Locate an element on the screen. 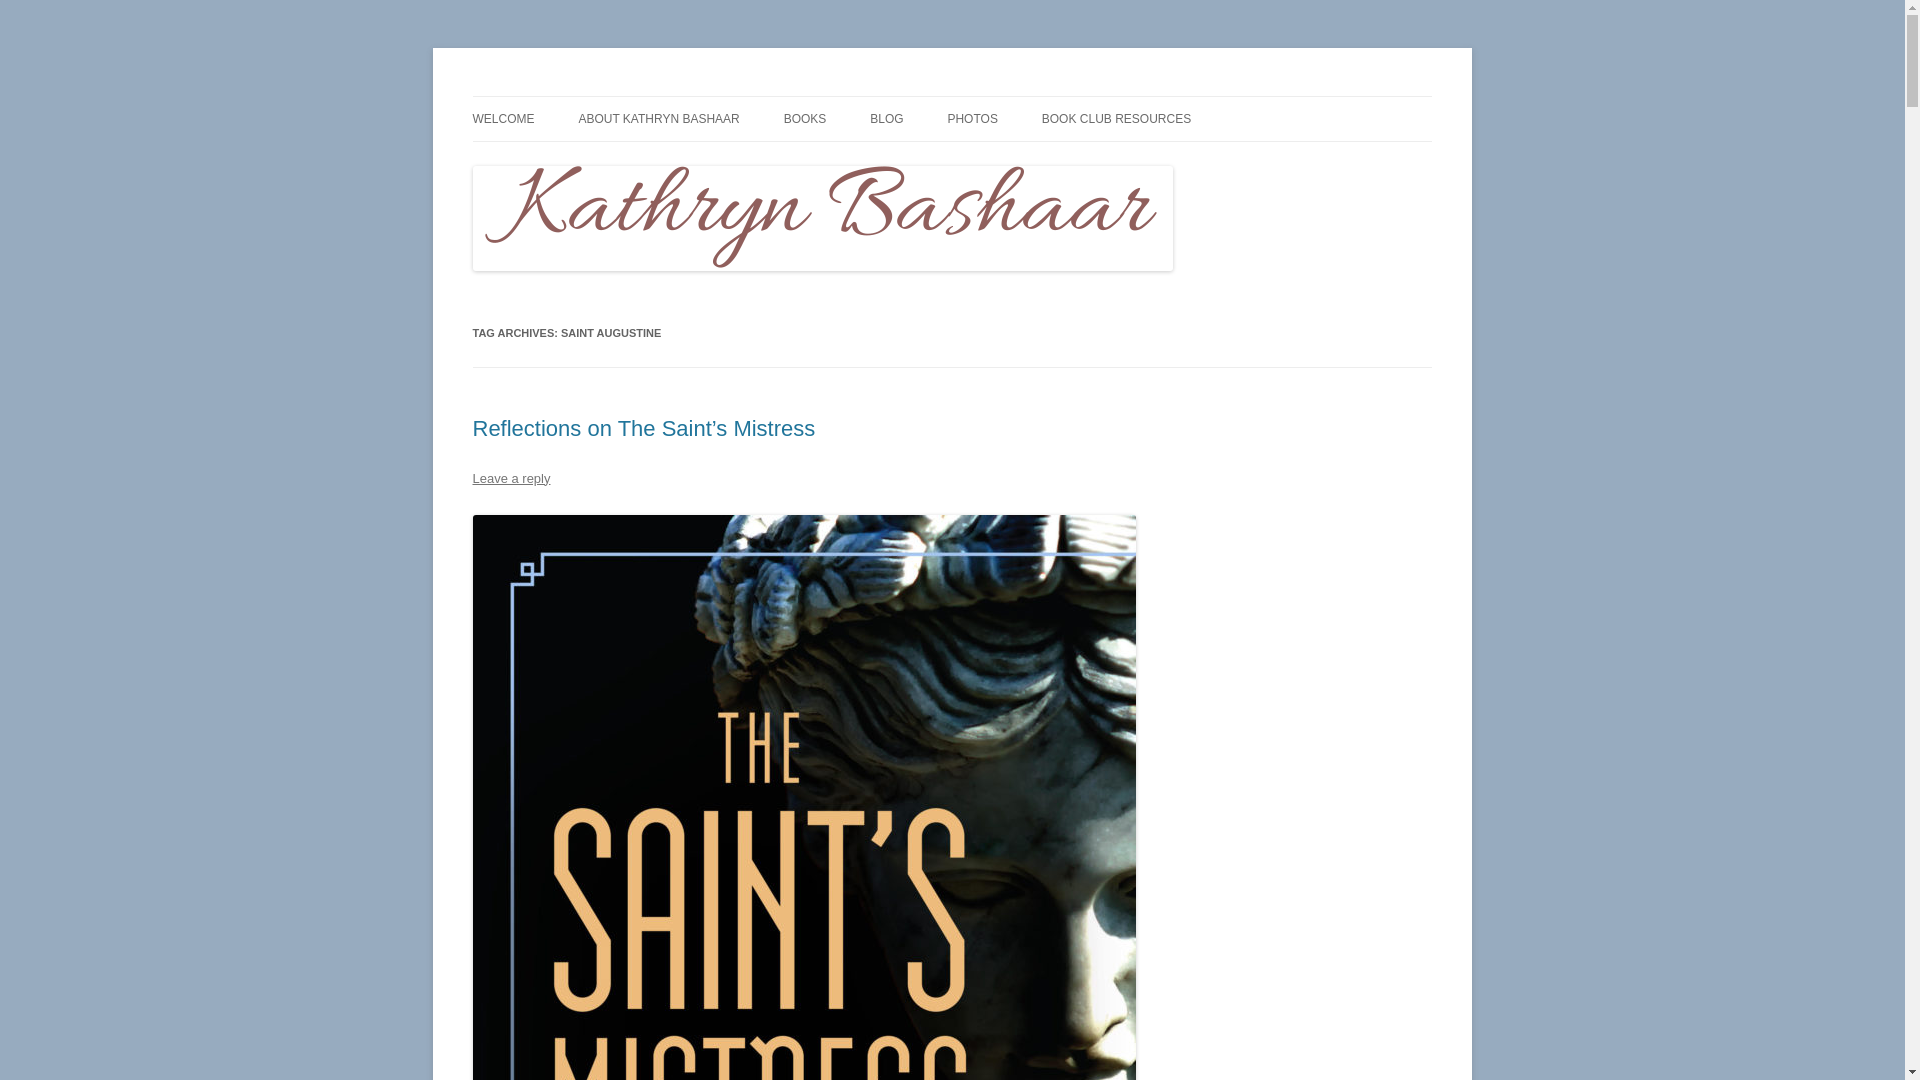 Image resolution: width=1920 pixels, height=1080 pixels. BOOK CLUB RESOURCES is located at coordinates (1116, 119).